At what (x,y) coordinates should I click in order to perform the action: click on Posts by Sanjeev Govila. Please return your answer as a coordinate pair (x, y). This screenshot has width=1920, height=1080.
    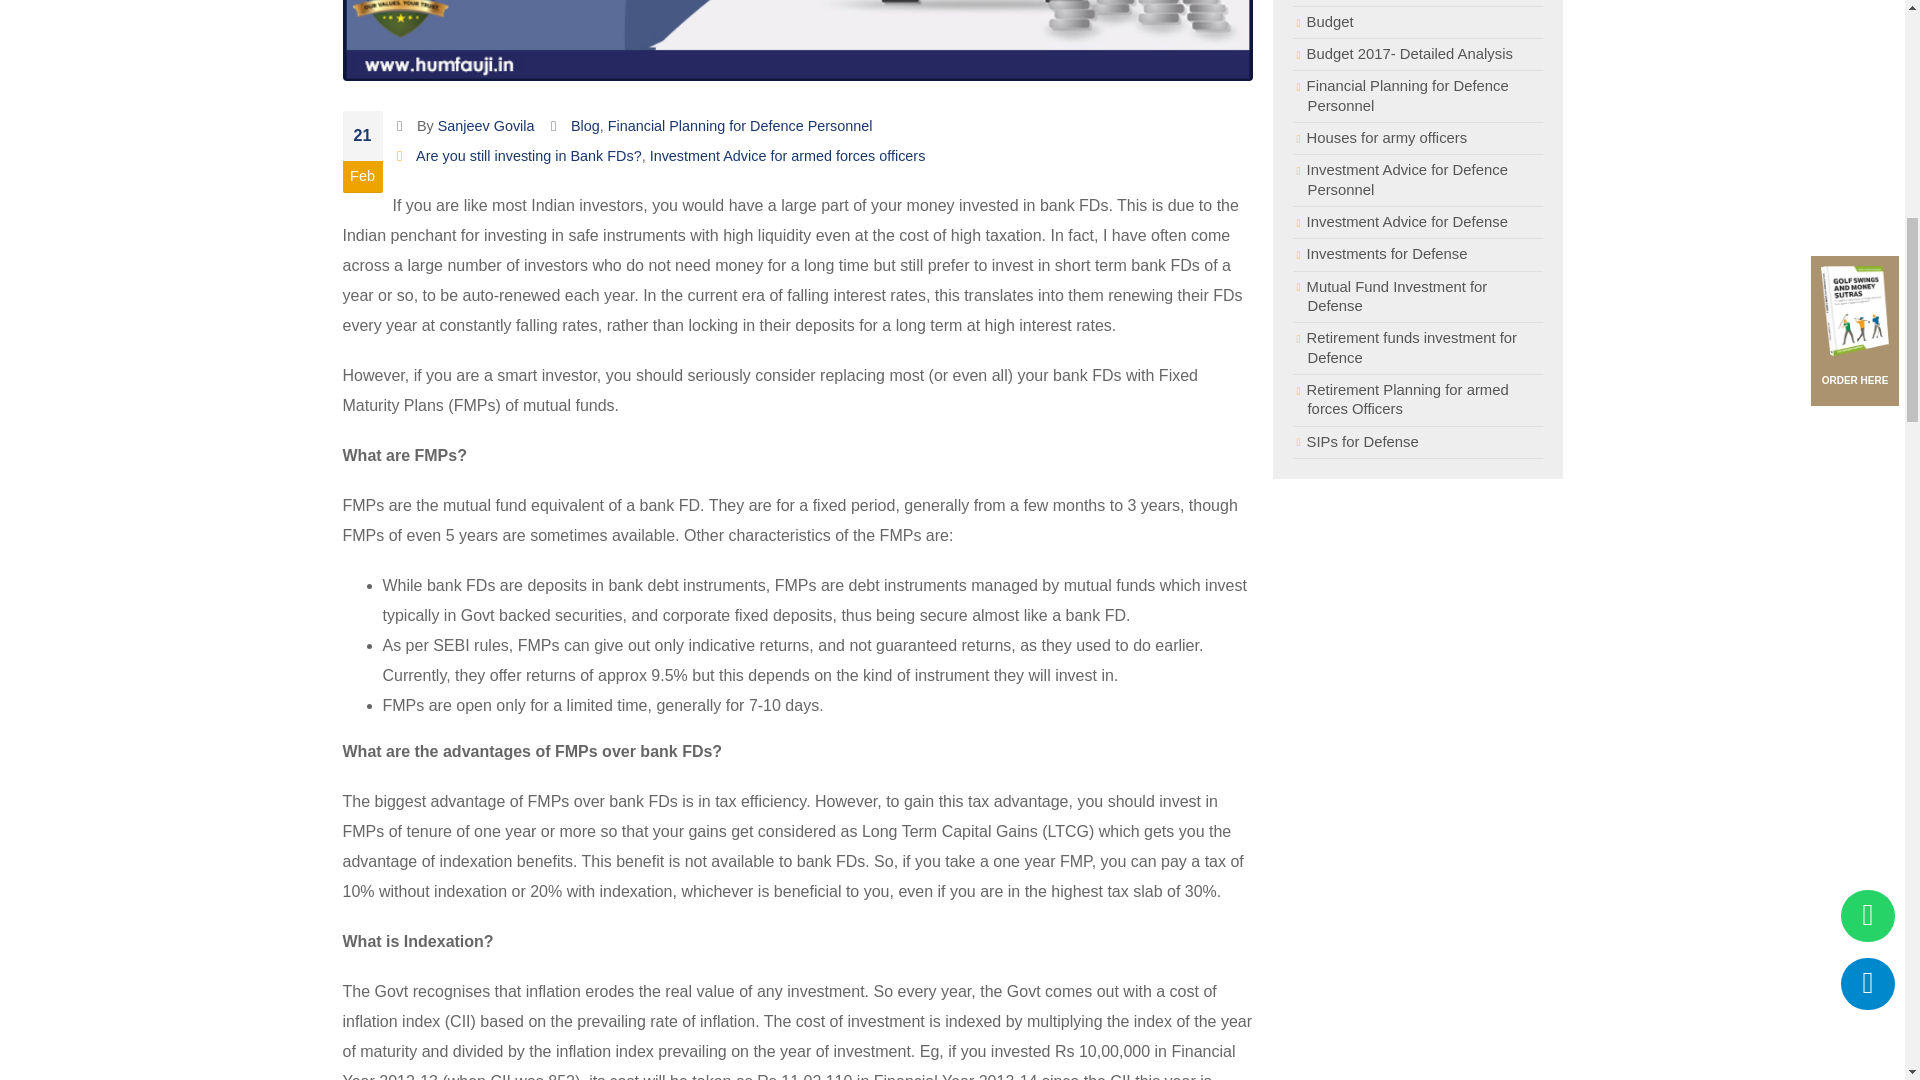
    Looking at the image, I should click on (486, 125).